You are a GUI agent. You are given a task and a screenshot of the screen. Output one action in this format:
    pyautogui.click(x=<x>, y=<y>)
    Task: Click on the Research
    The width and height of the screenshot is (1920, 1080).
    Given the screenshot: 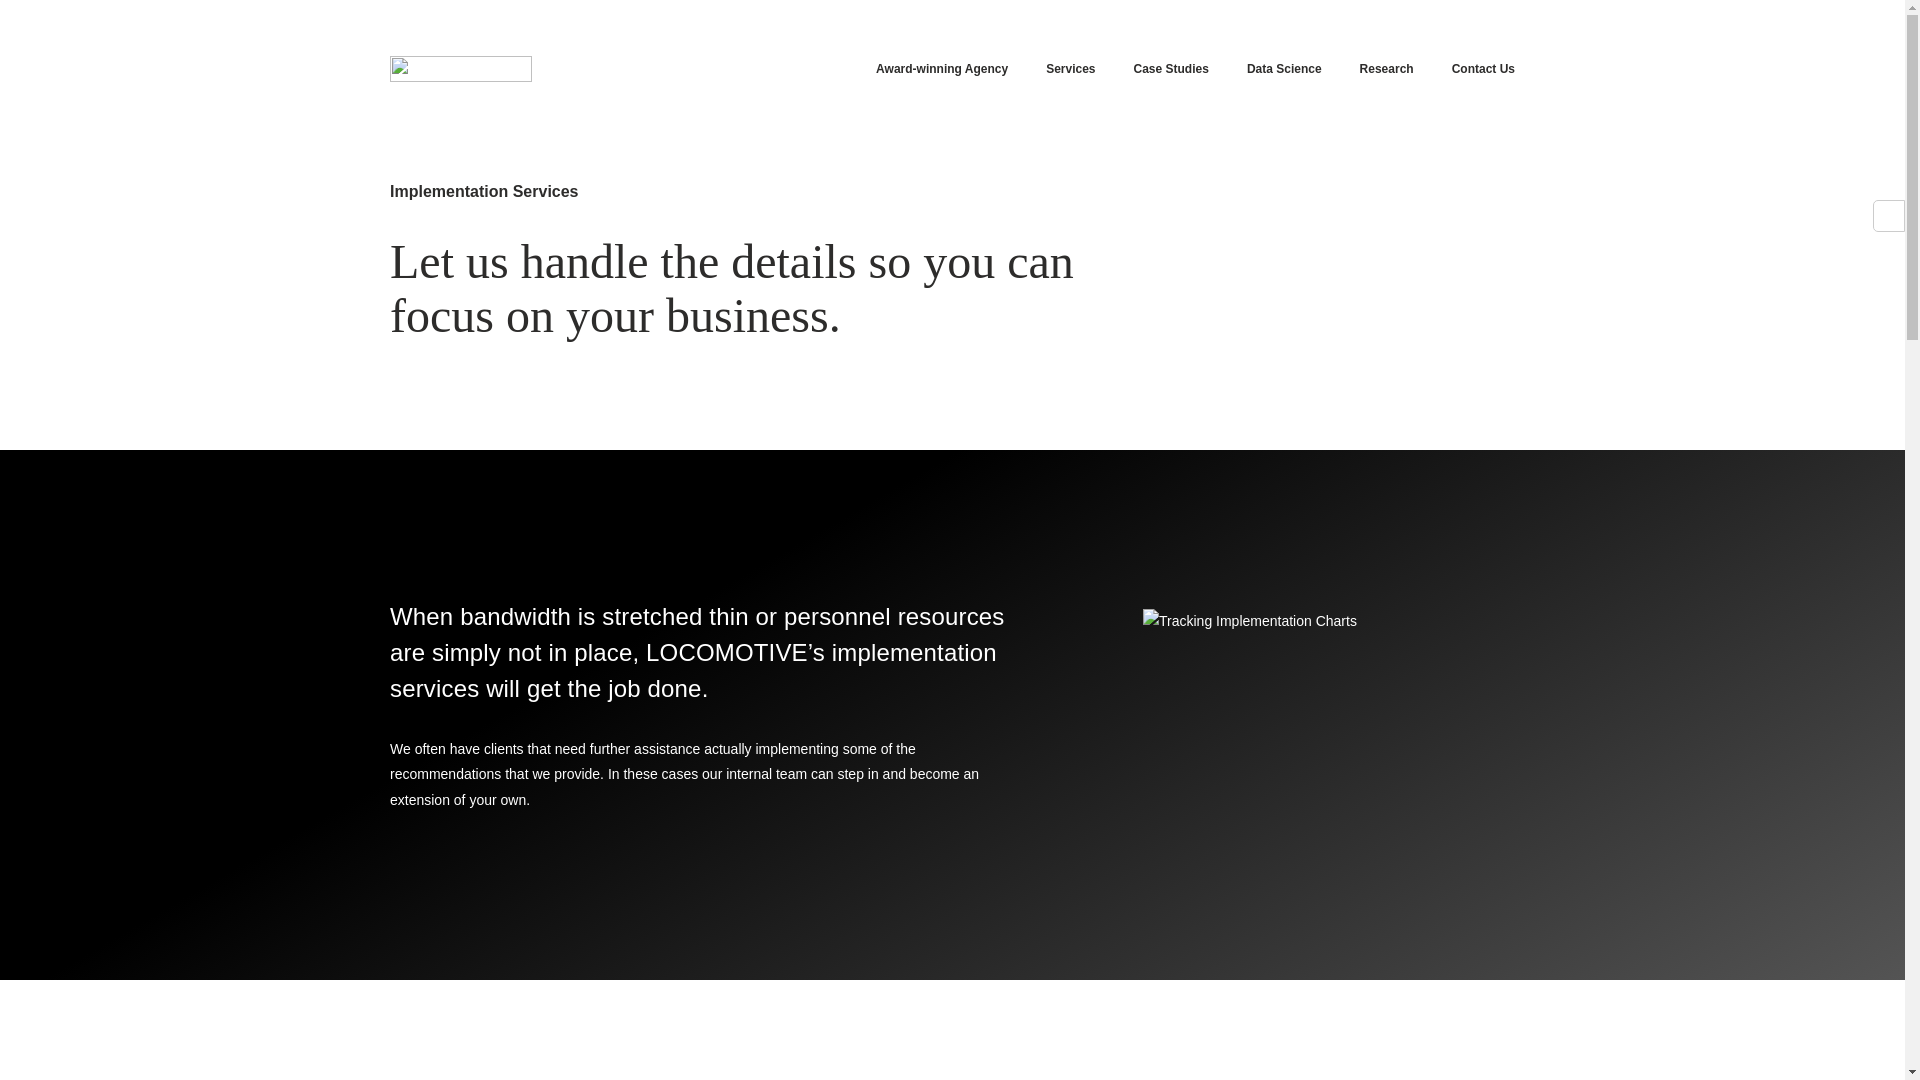 What is the action you would take?
    pyautogui.click(x=1386, y=68)
    